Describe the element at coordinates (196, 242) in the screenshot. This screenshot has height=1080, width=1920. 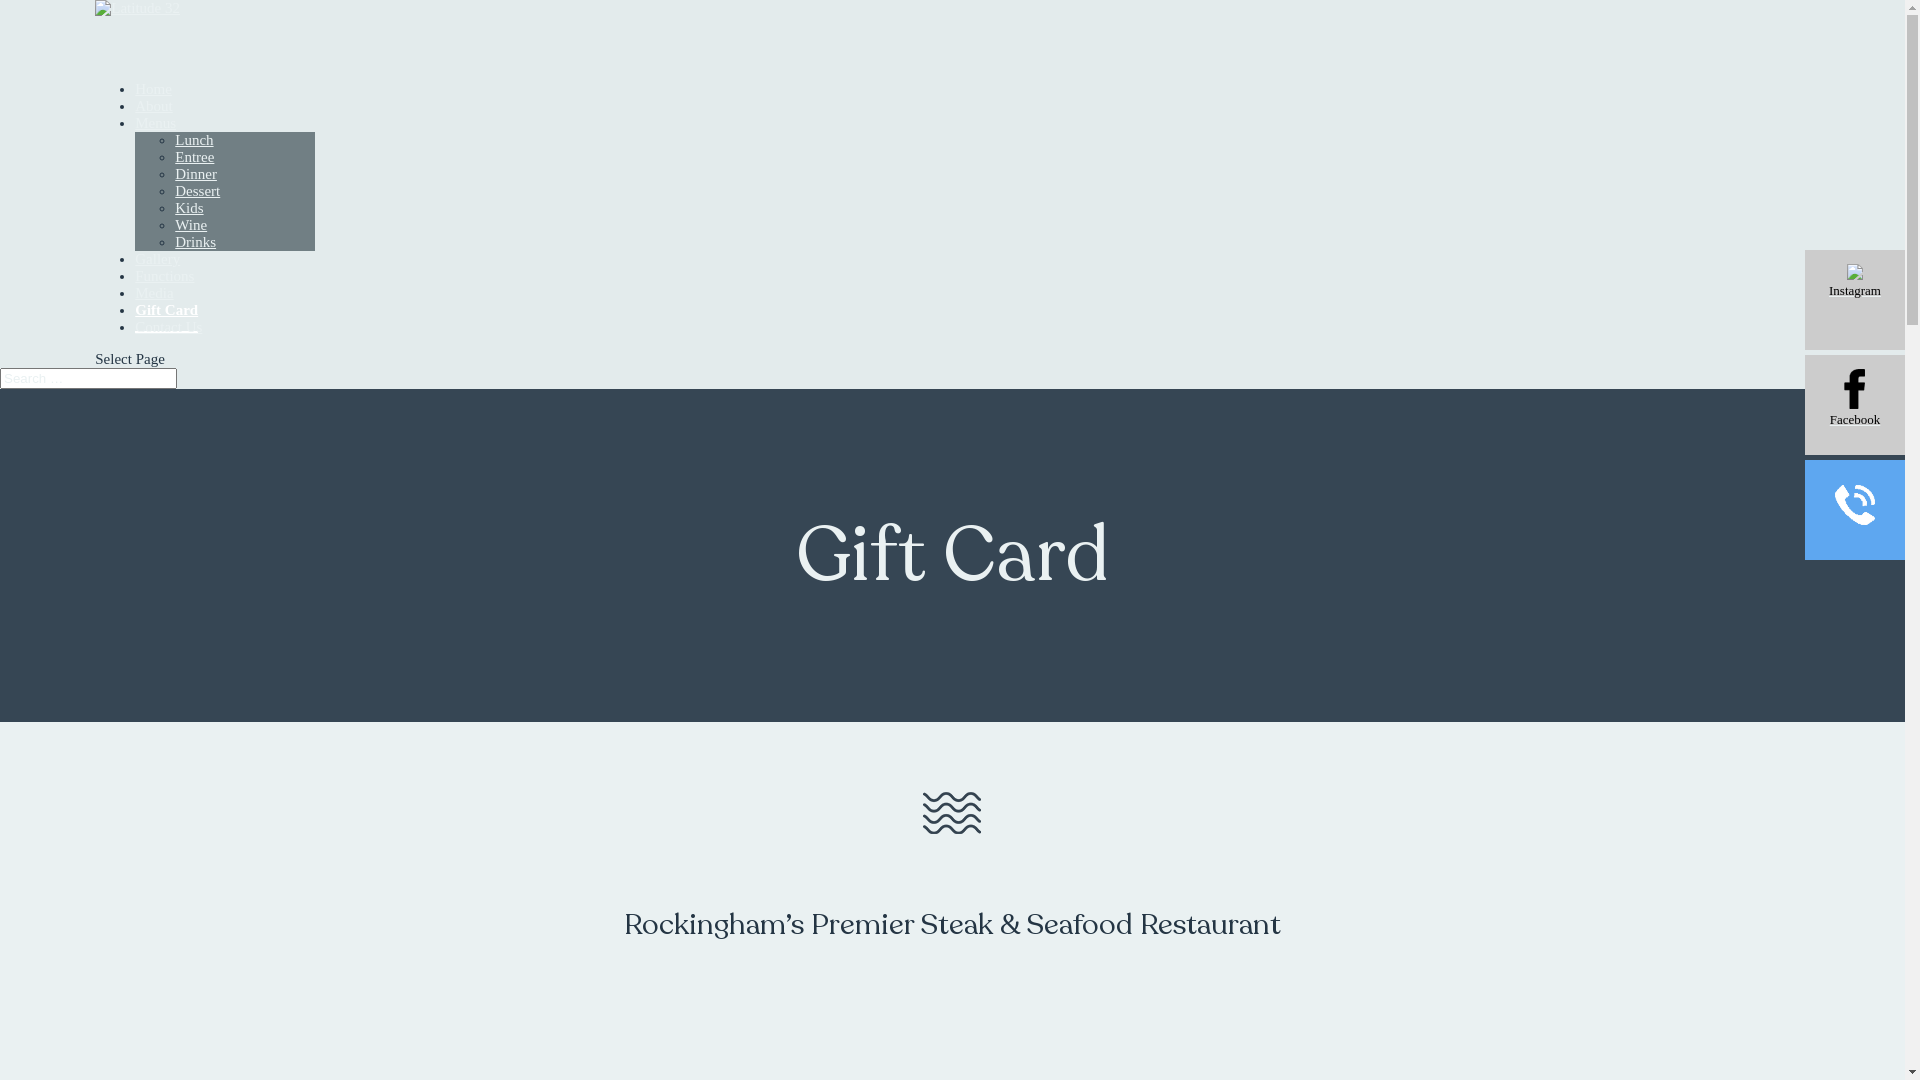
I see `Drinks` at that location.